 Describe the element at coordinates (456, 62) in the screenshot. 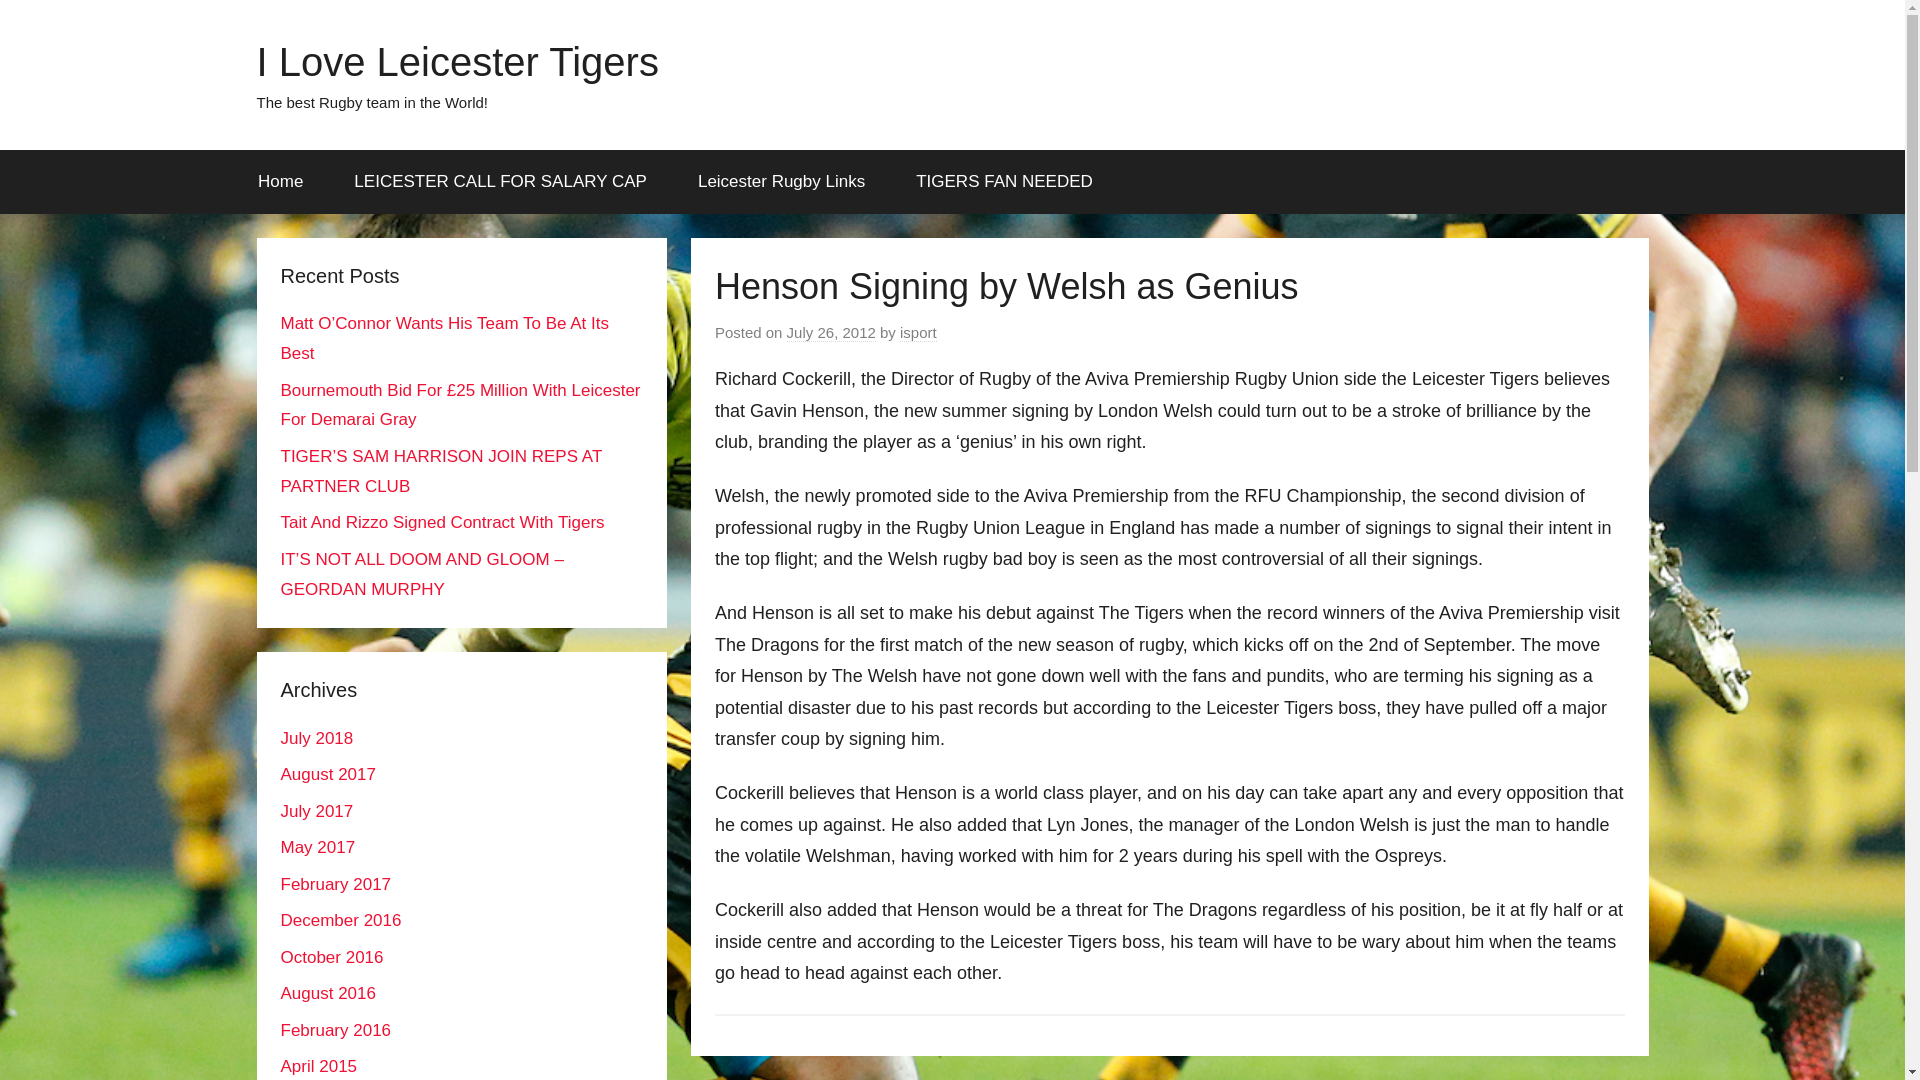

I see `I Love Leicester Tigers` at that location.